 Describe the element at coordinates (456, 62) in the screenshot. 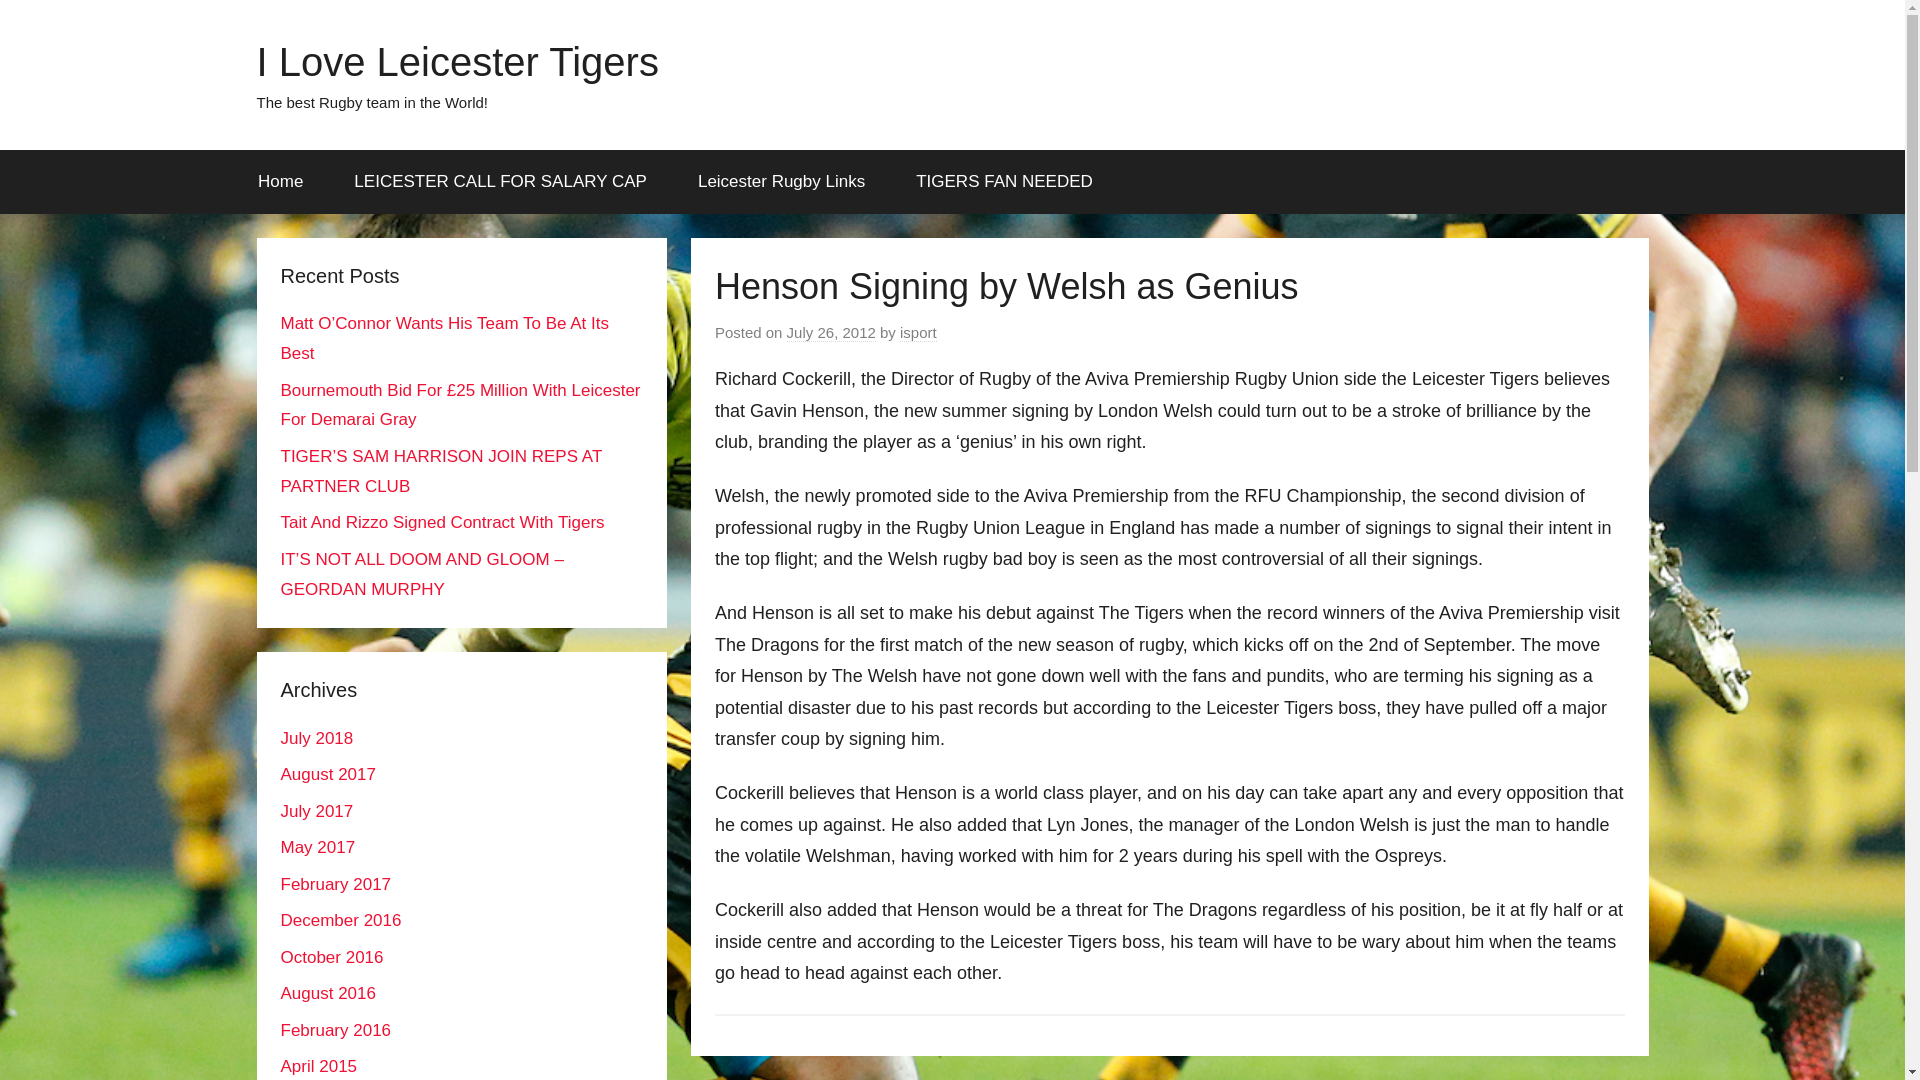

I see `I Love Leicester Tigers` at that location.